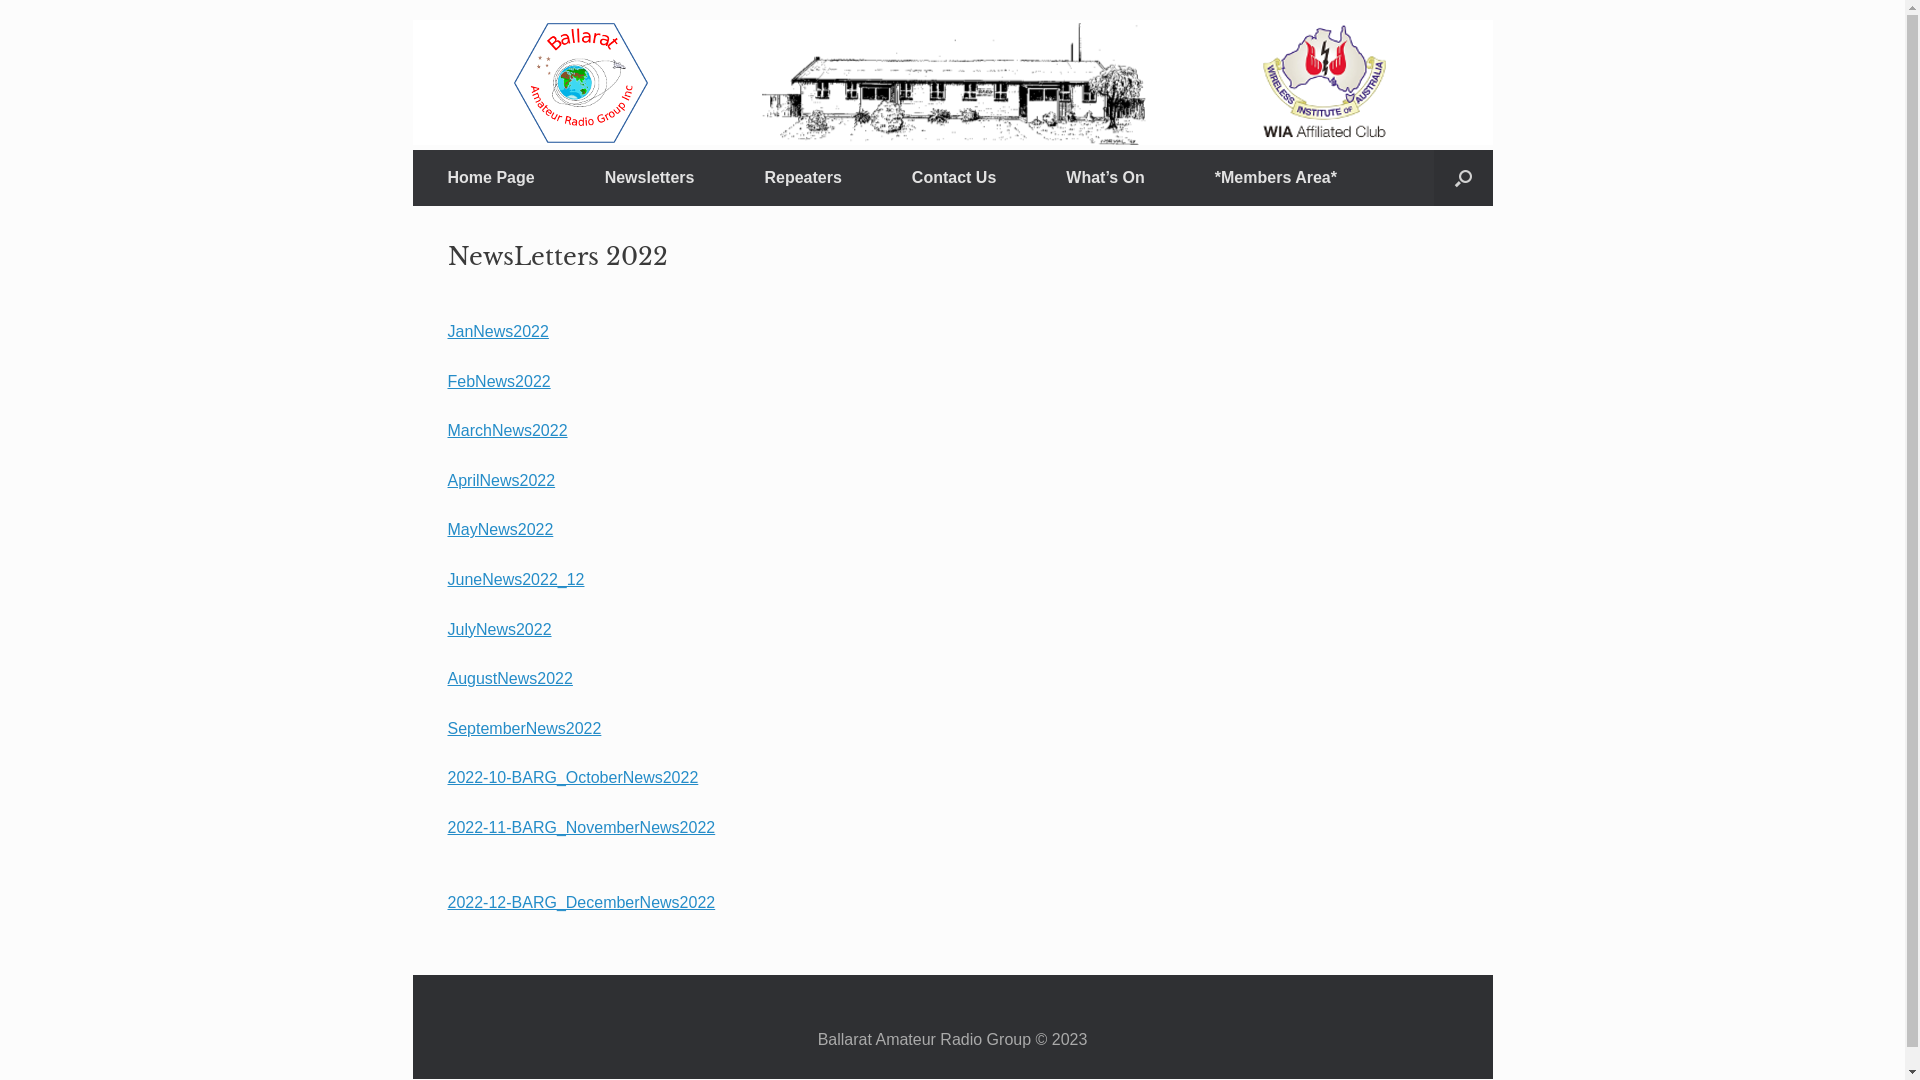 This screenshot has width=1920, height=1080. Describe the element at coordinates (954, 178) in the screenshot. I see `Contact Us` at that location.